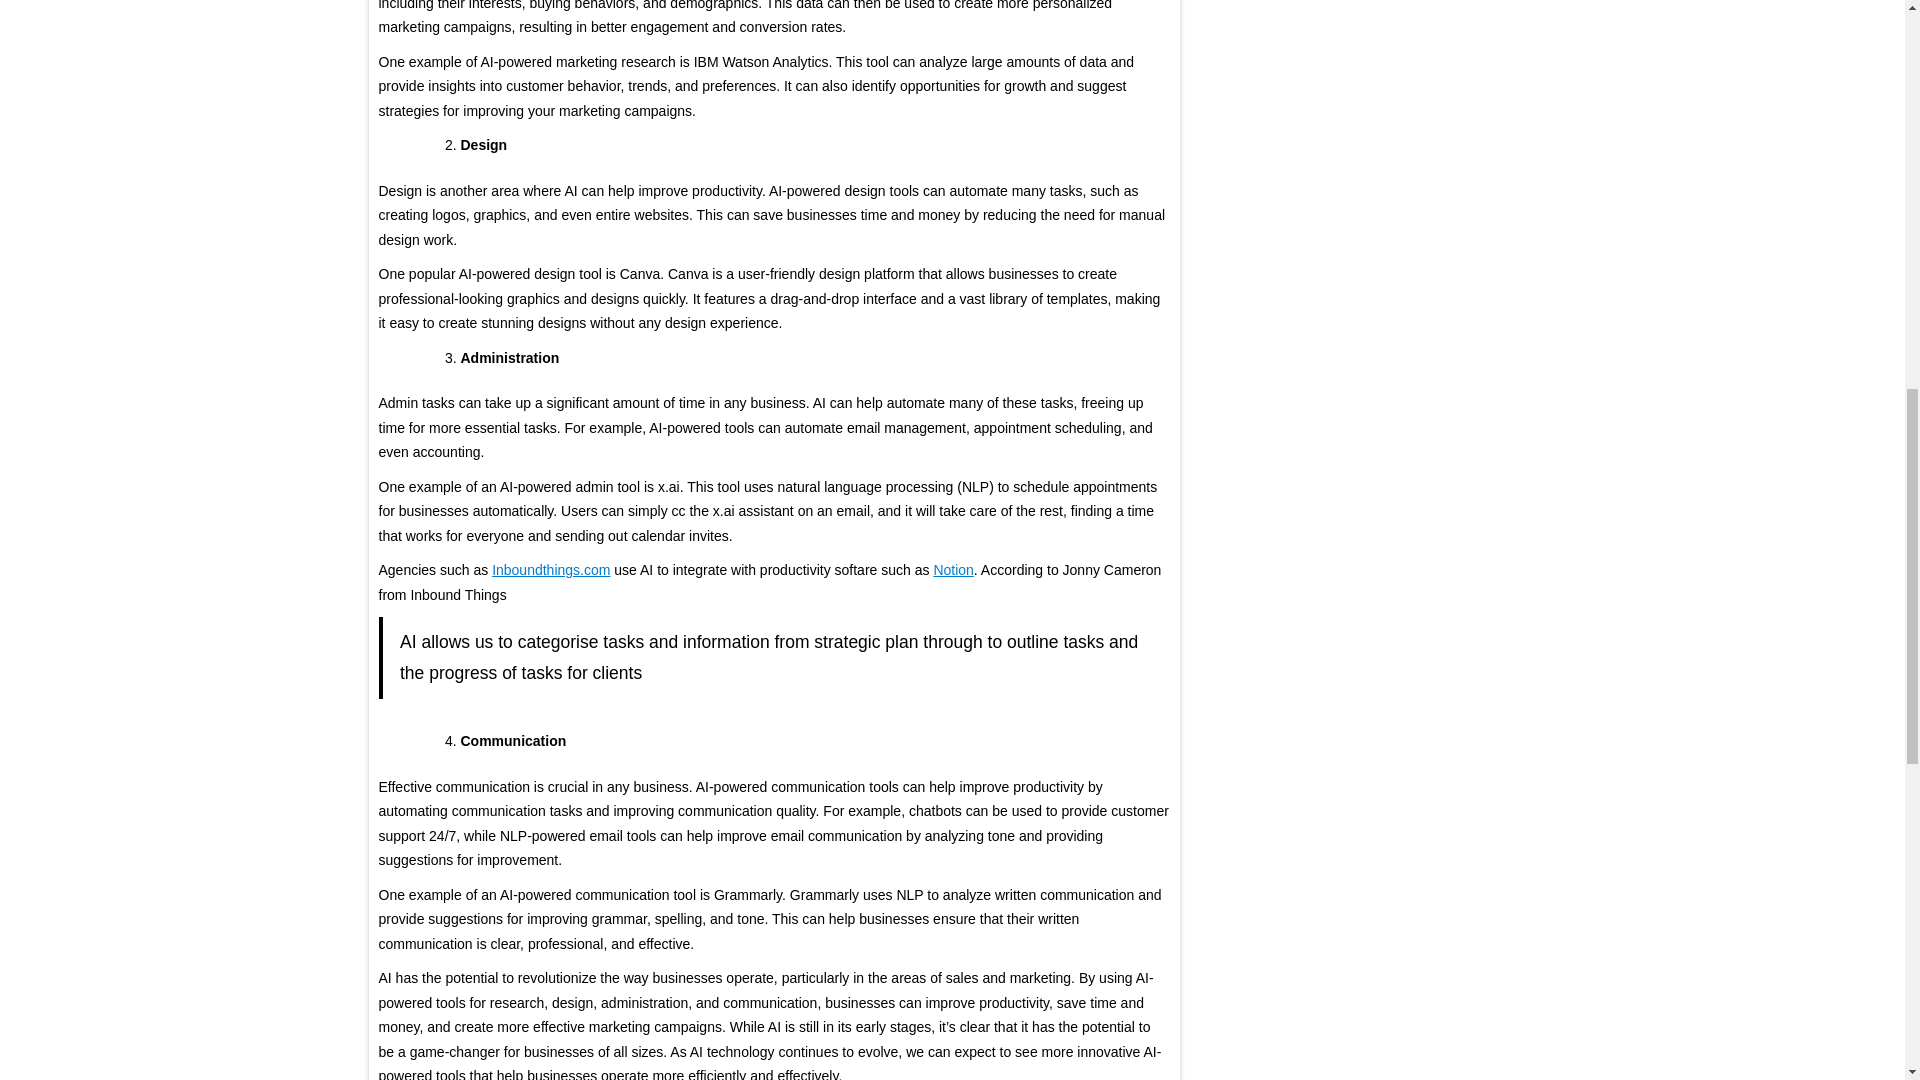  Describe the element at coordinates (953, 569) in the screenshot. I see `Notion` at that location.